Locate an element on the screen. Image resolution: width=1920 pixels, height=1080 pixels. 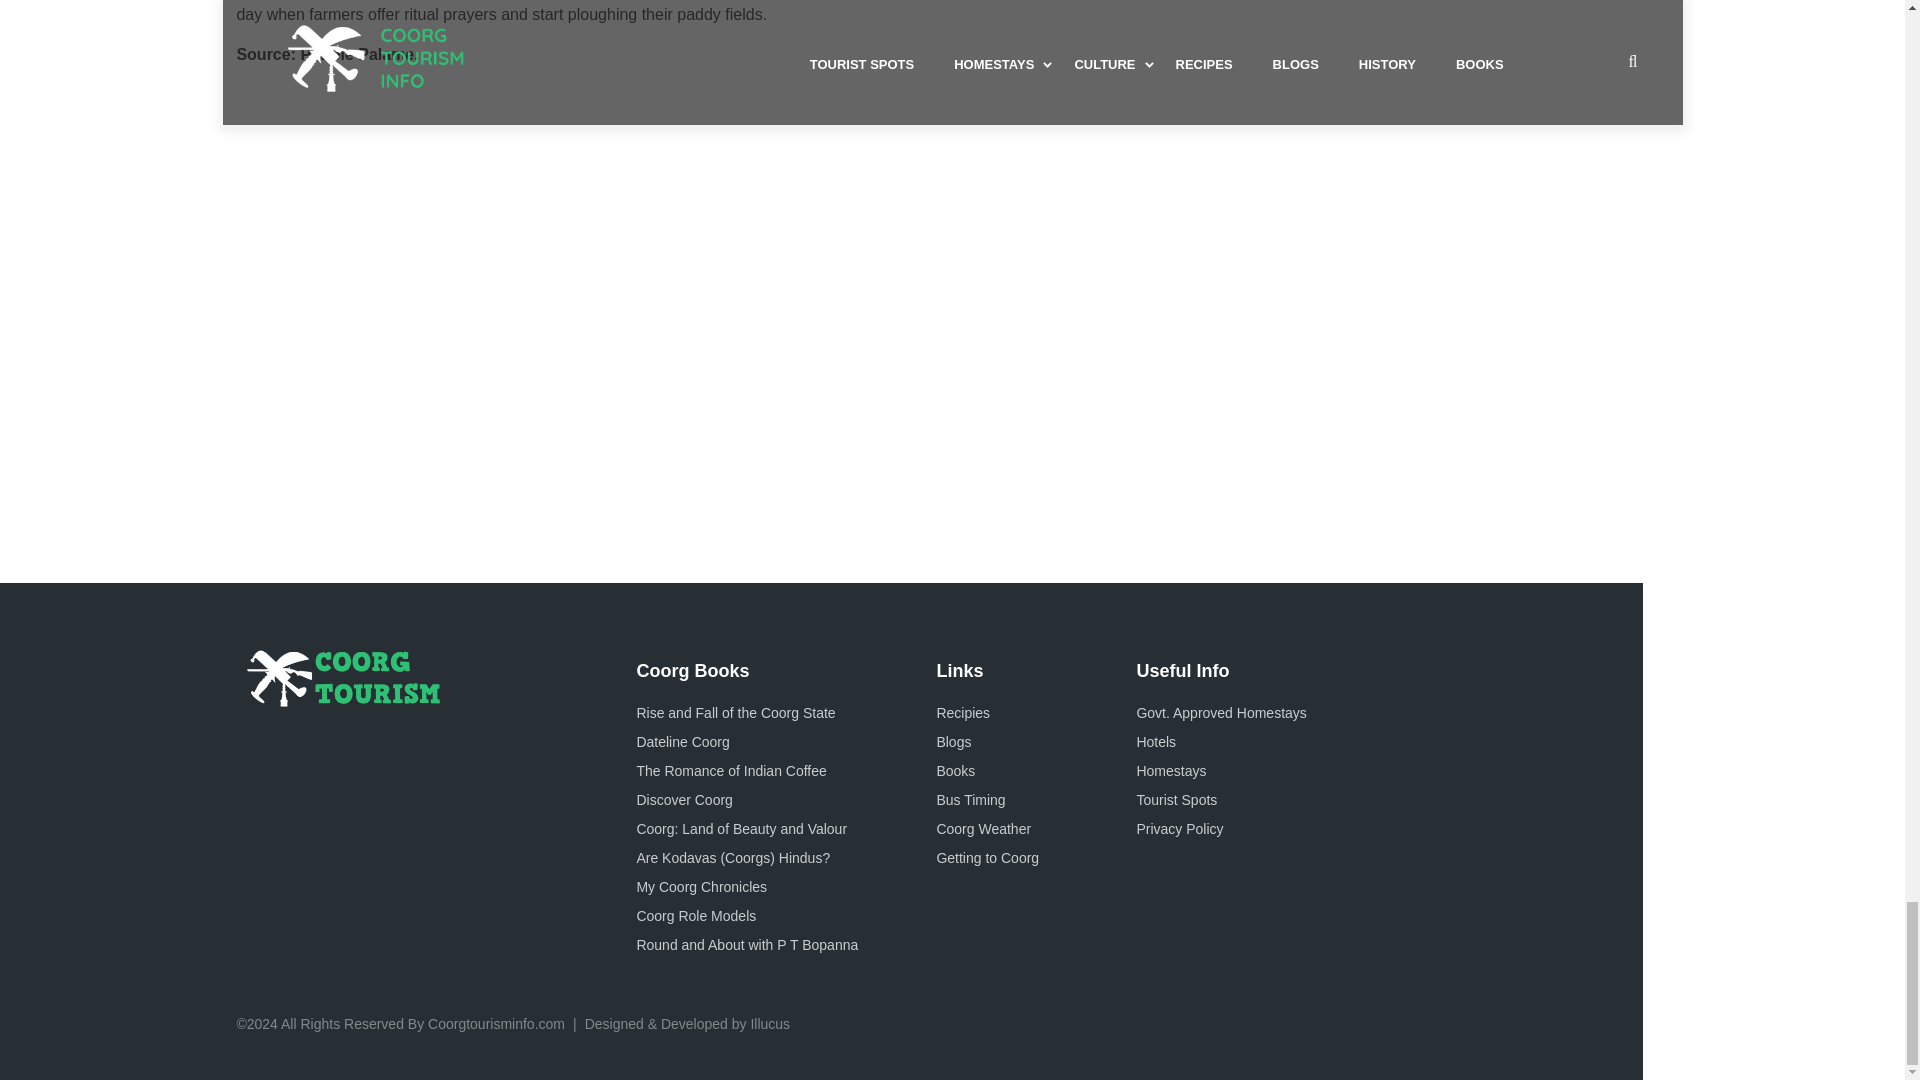
Discover Coorg is located at coordinates (683, 799).